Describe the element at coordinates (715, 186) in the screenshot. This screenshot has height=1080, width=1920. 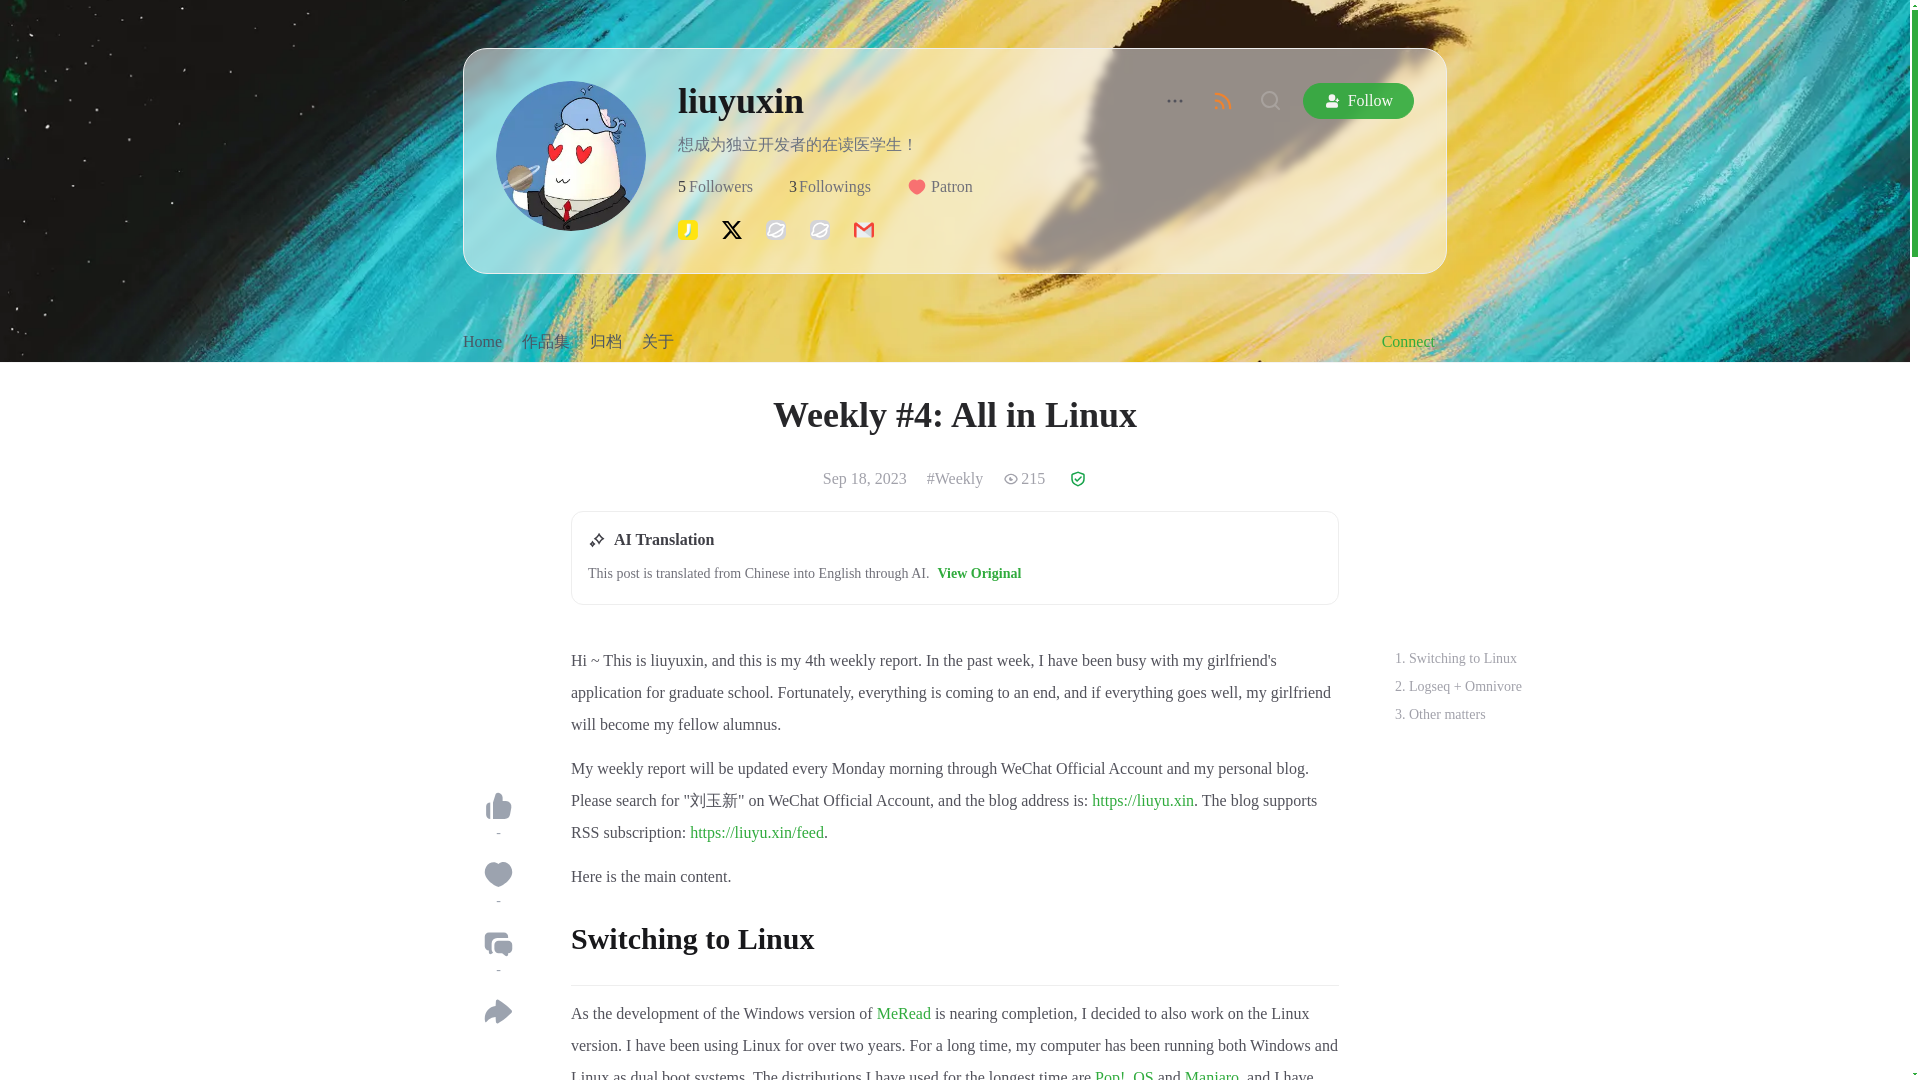
I see `Follow` at that location.